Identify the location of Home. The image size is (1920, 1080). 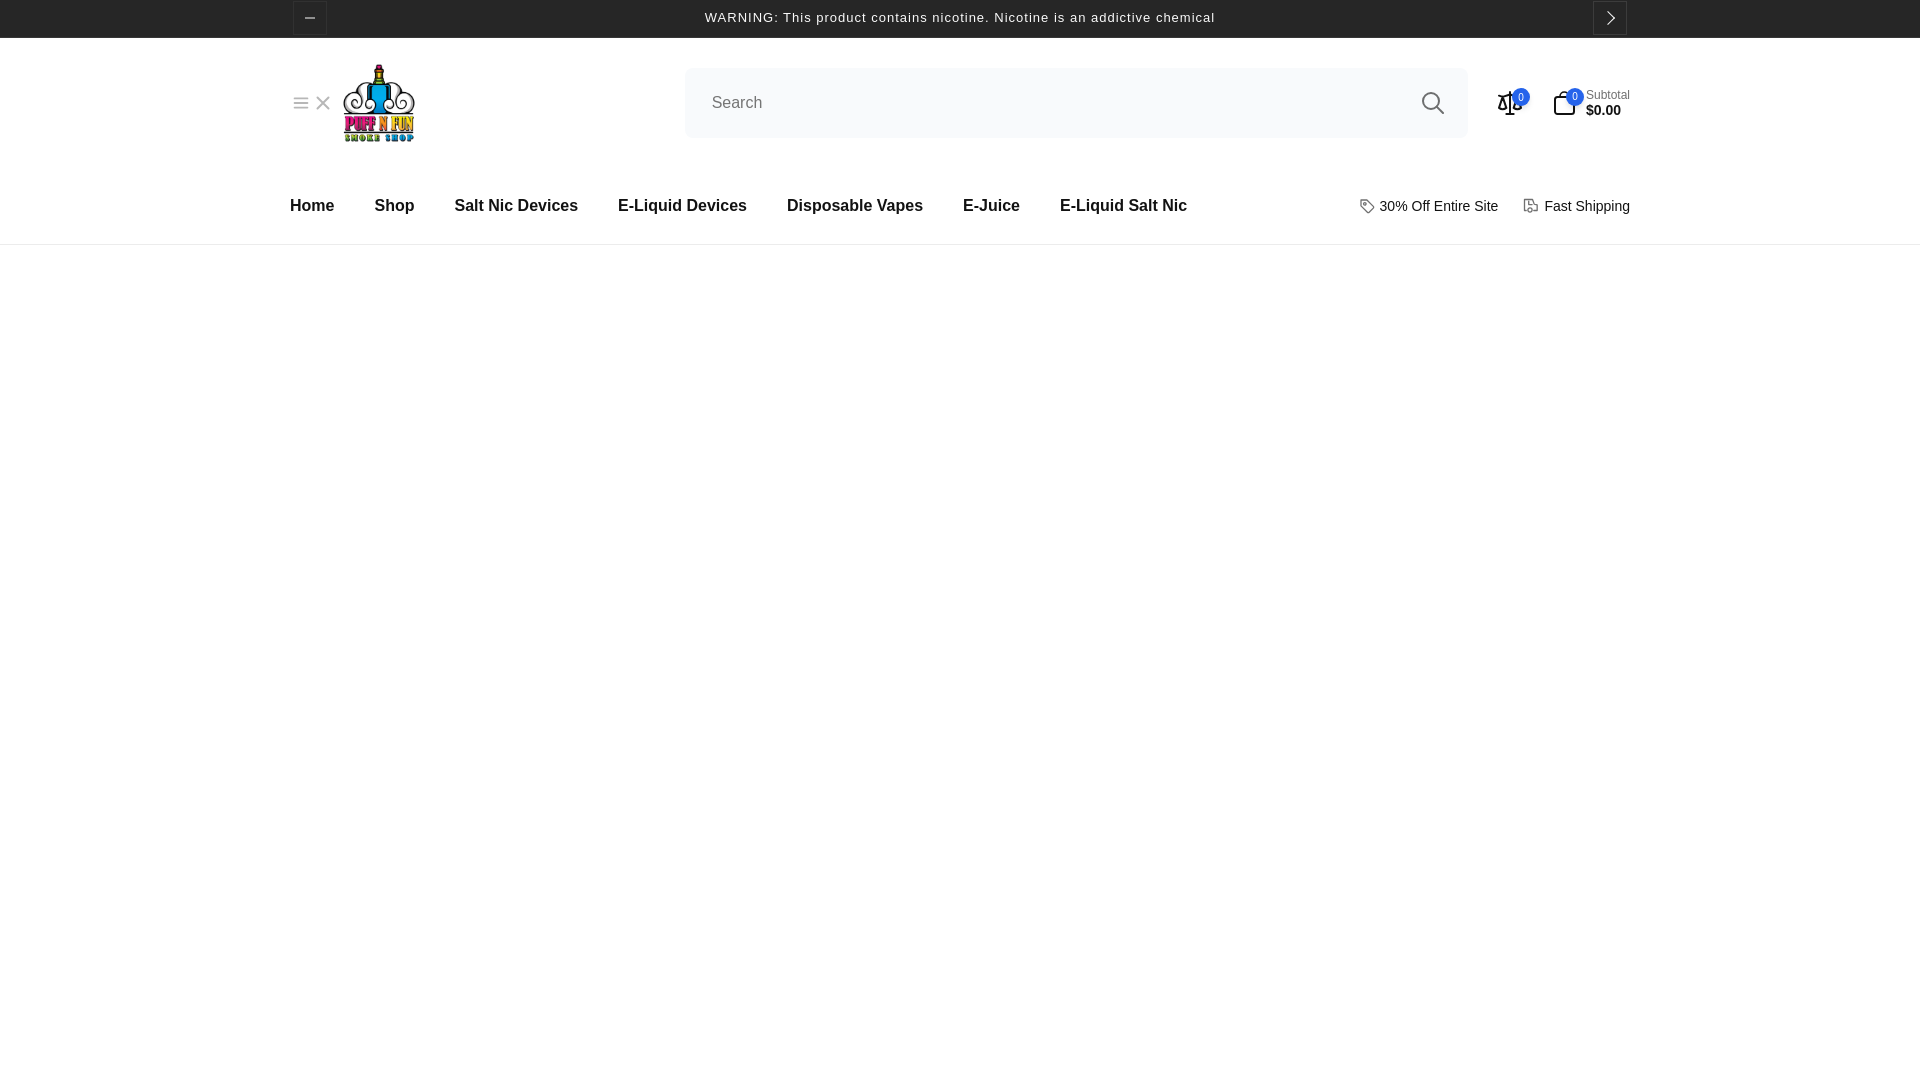
(312, 206).